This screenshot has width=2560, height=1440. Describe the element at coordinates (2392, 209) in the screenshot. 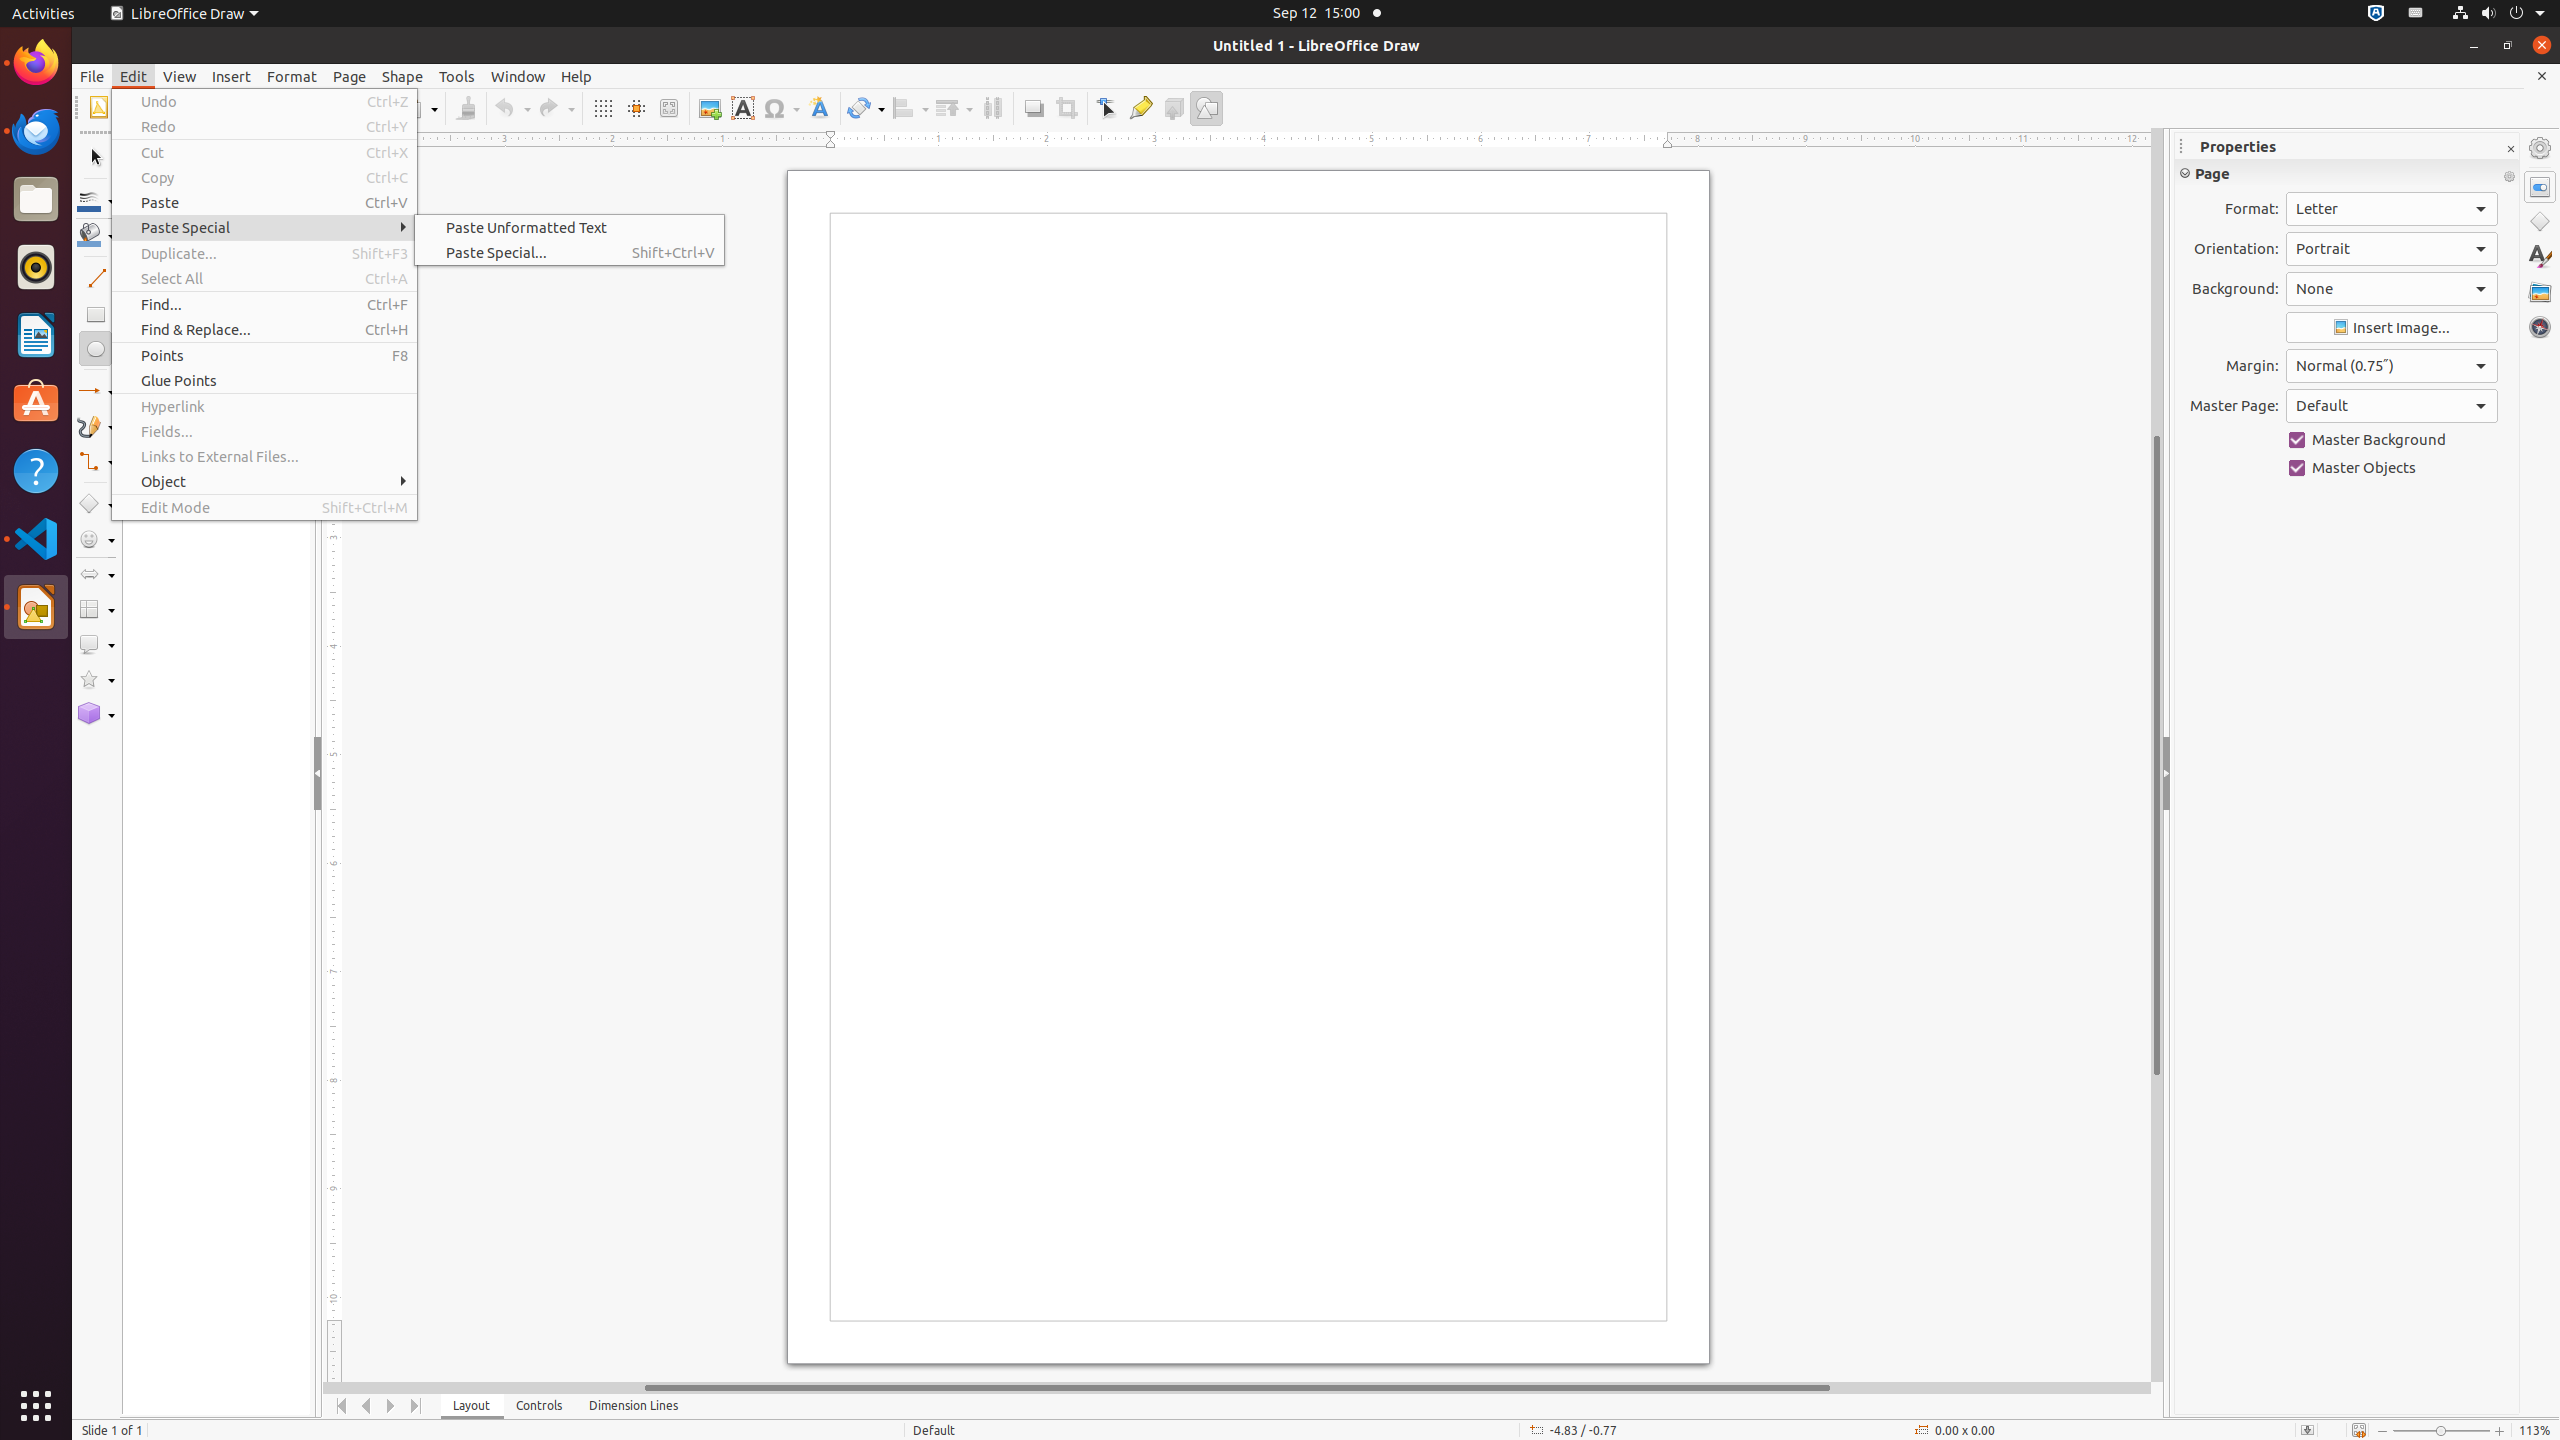

I see `Format:` at that location.